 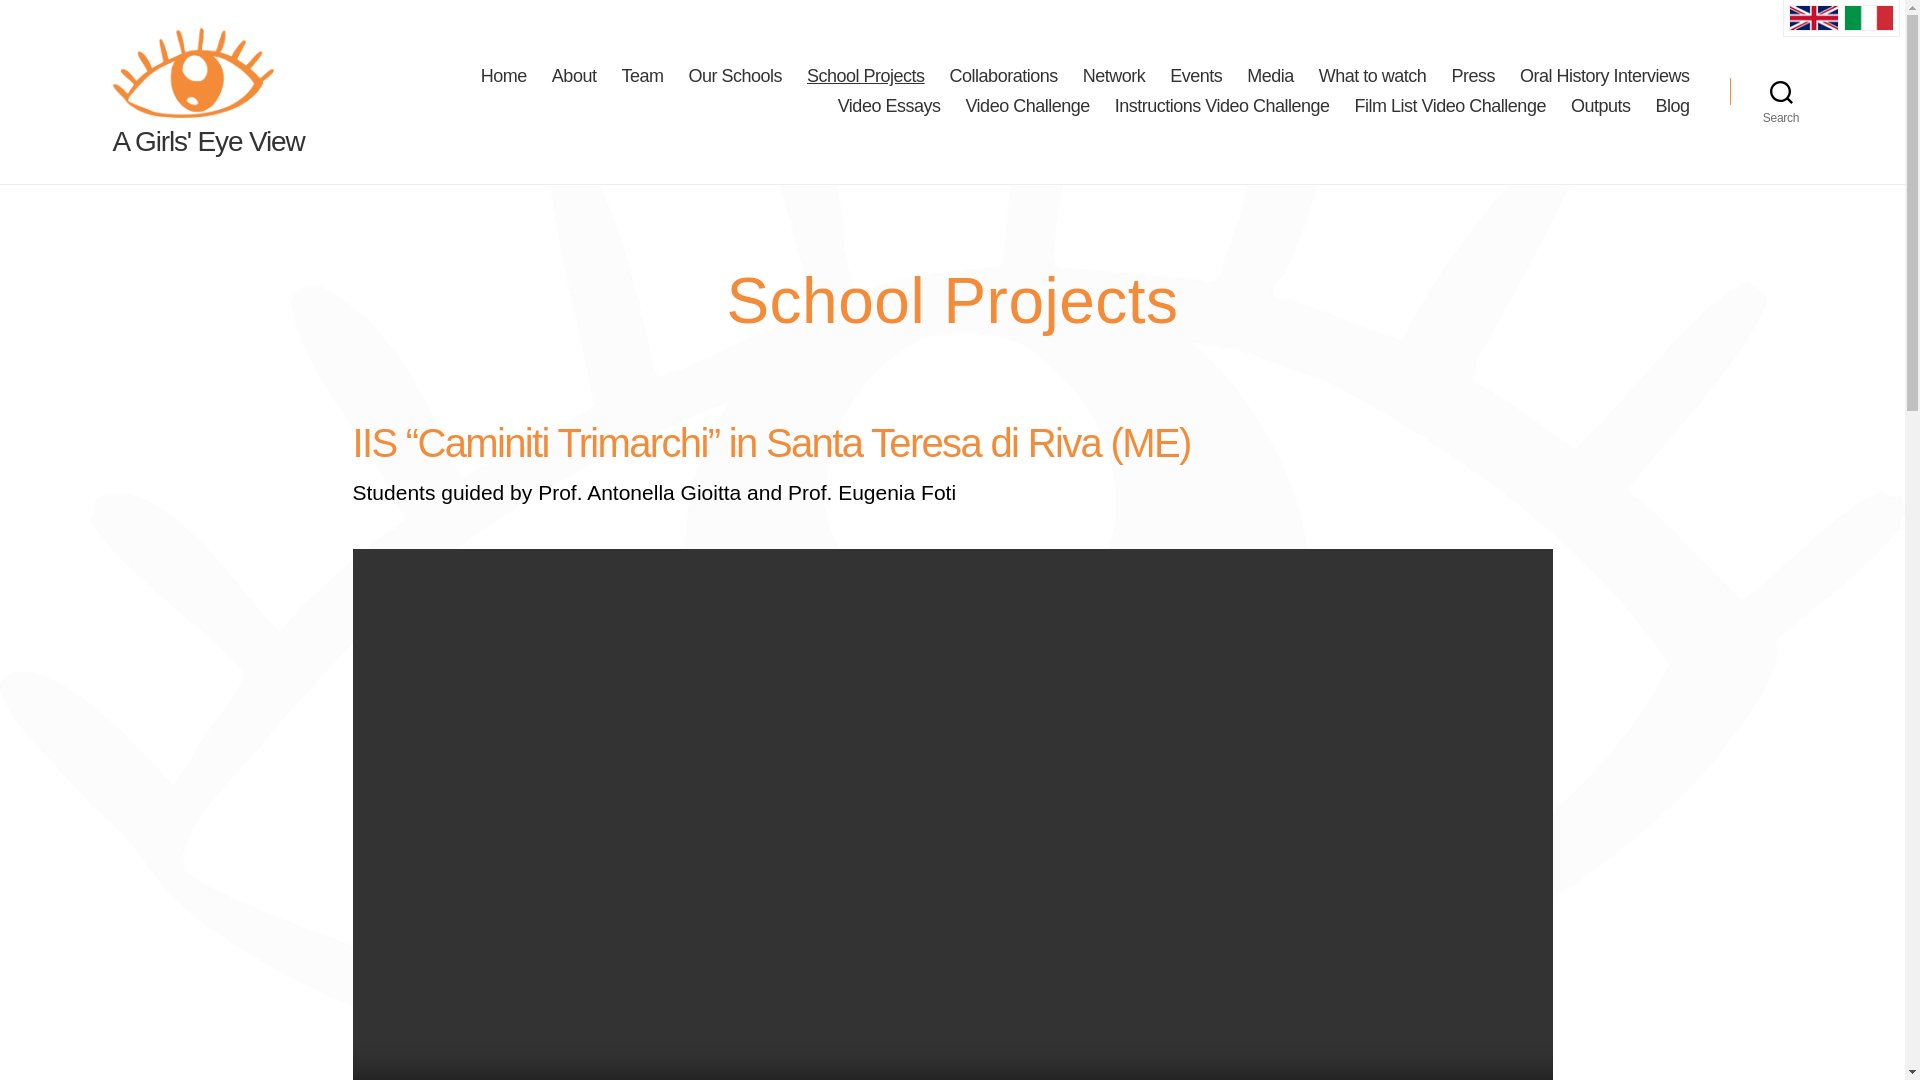 What do you see at coordinates (1672, 106) in the screenshot?
I see `Blog` at bounding box center [1672, 106].